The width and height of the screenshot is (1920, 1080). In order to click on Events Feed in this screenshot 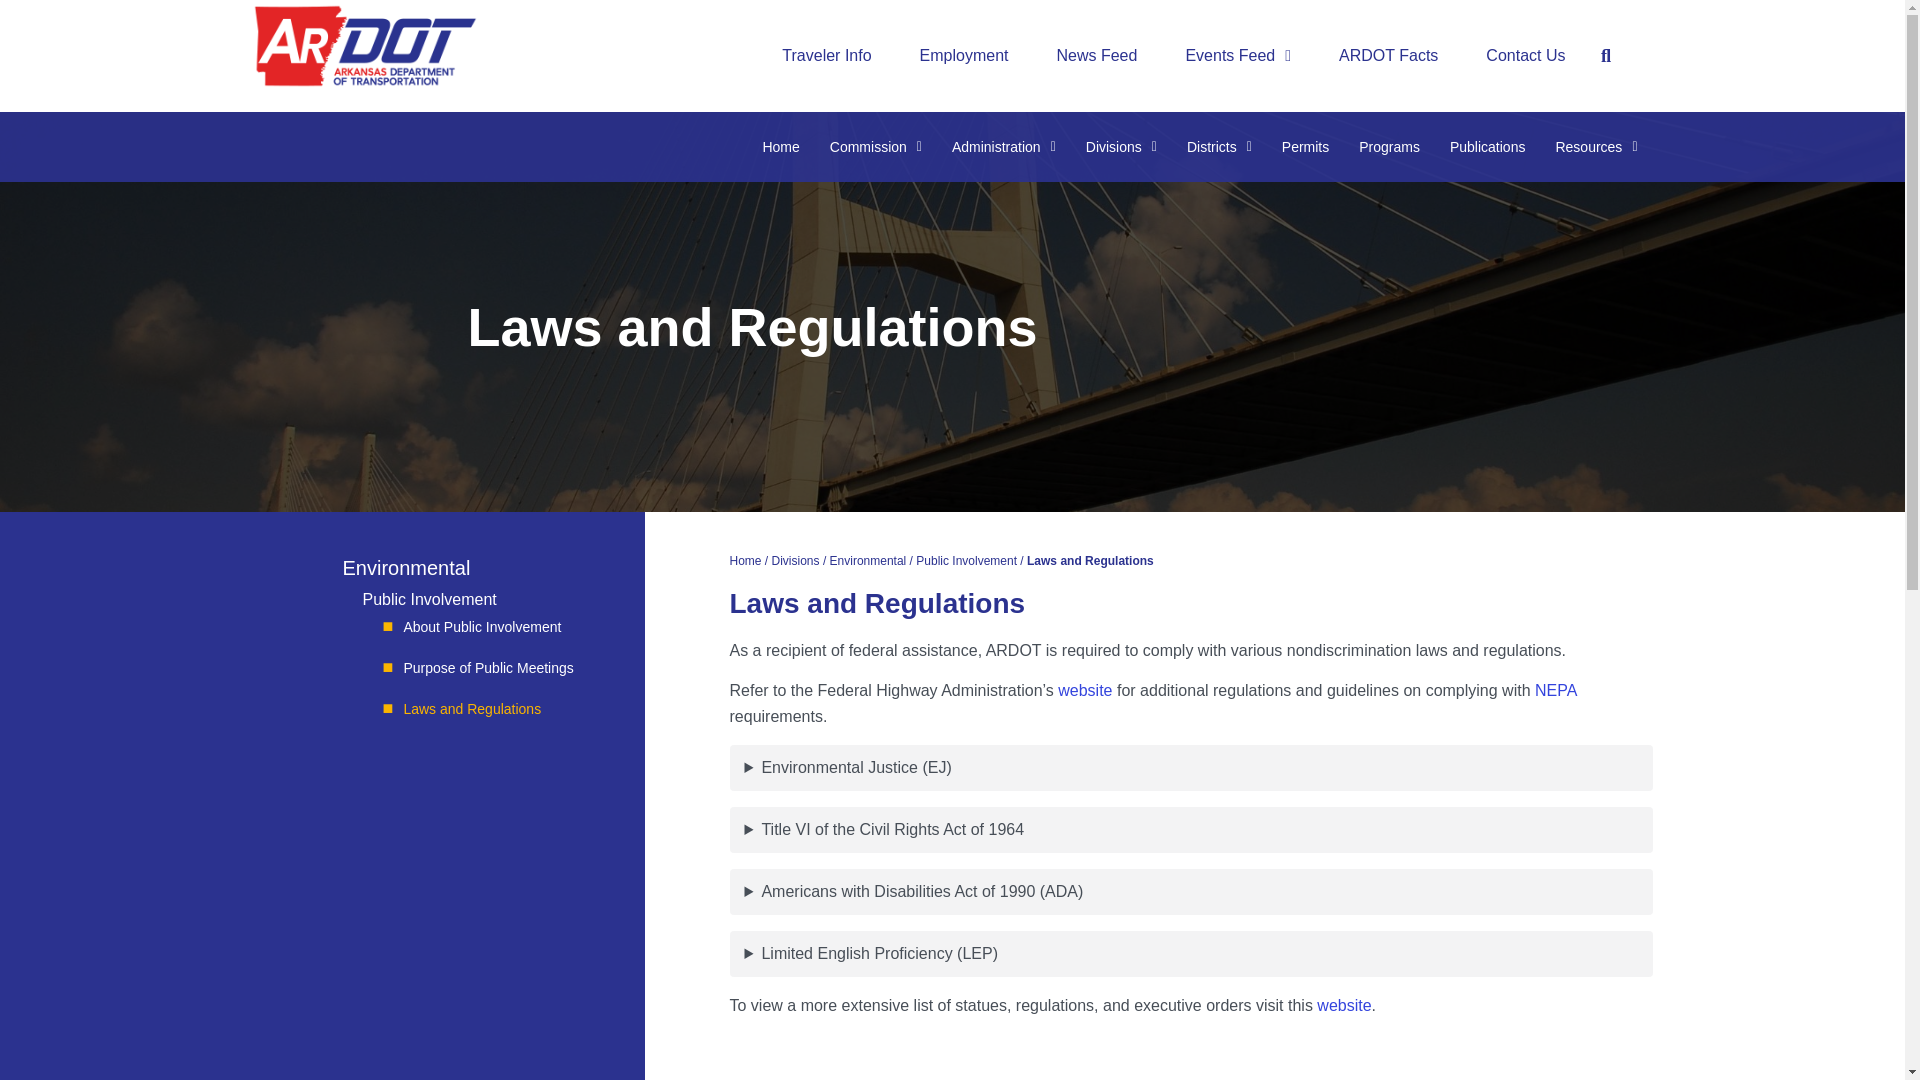, I will do `click(1238, 56)`.